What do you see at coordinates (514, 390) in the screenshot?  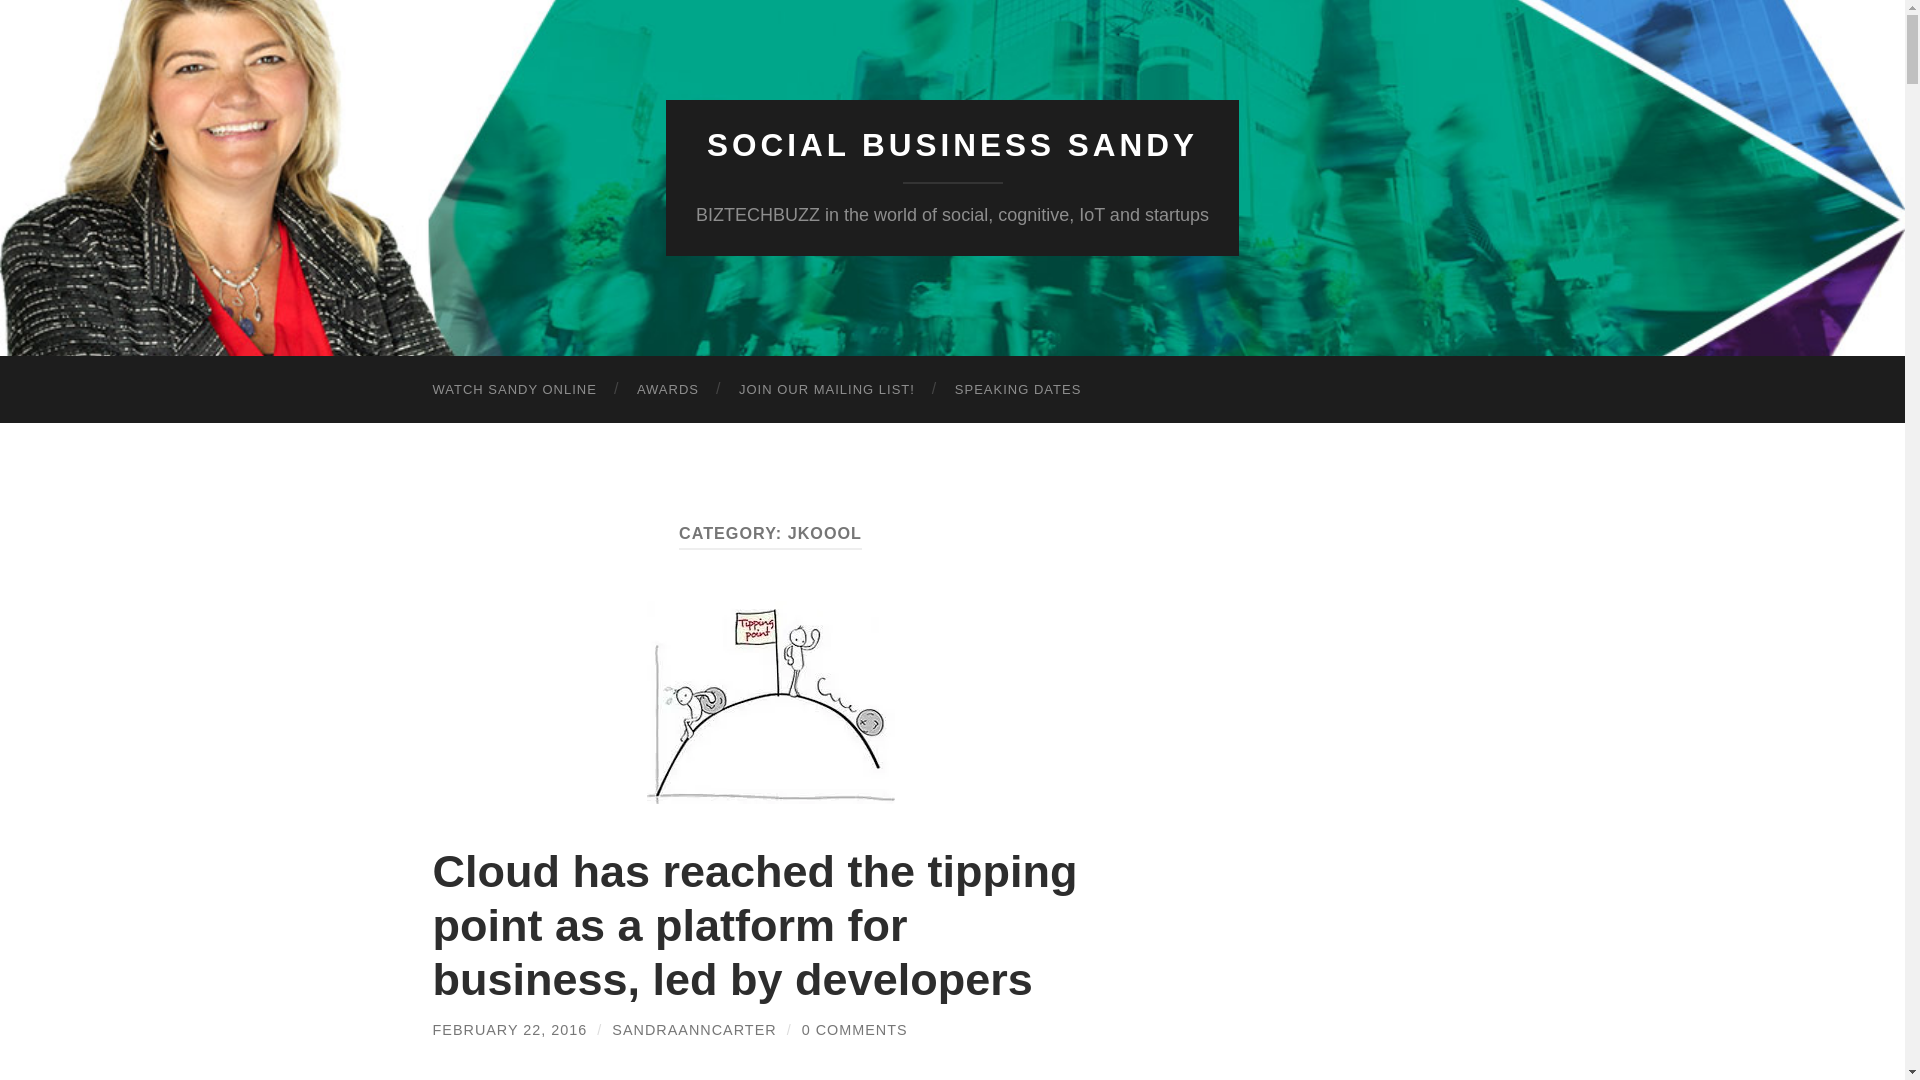 I see `WATCH SANDY ONLINE` at bounding box center [514, 390].